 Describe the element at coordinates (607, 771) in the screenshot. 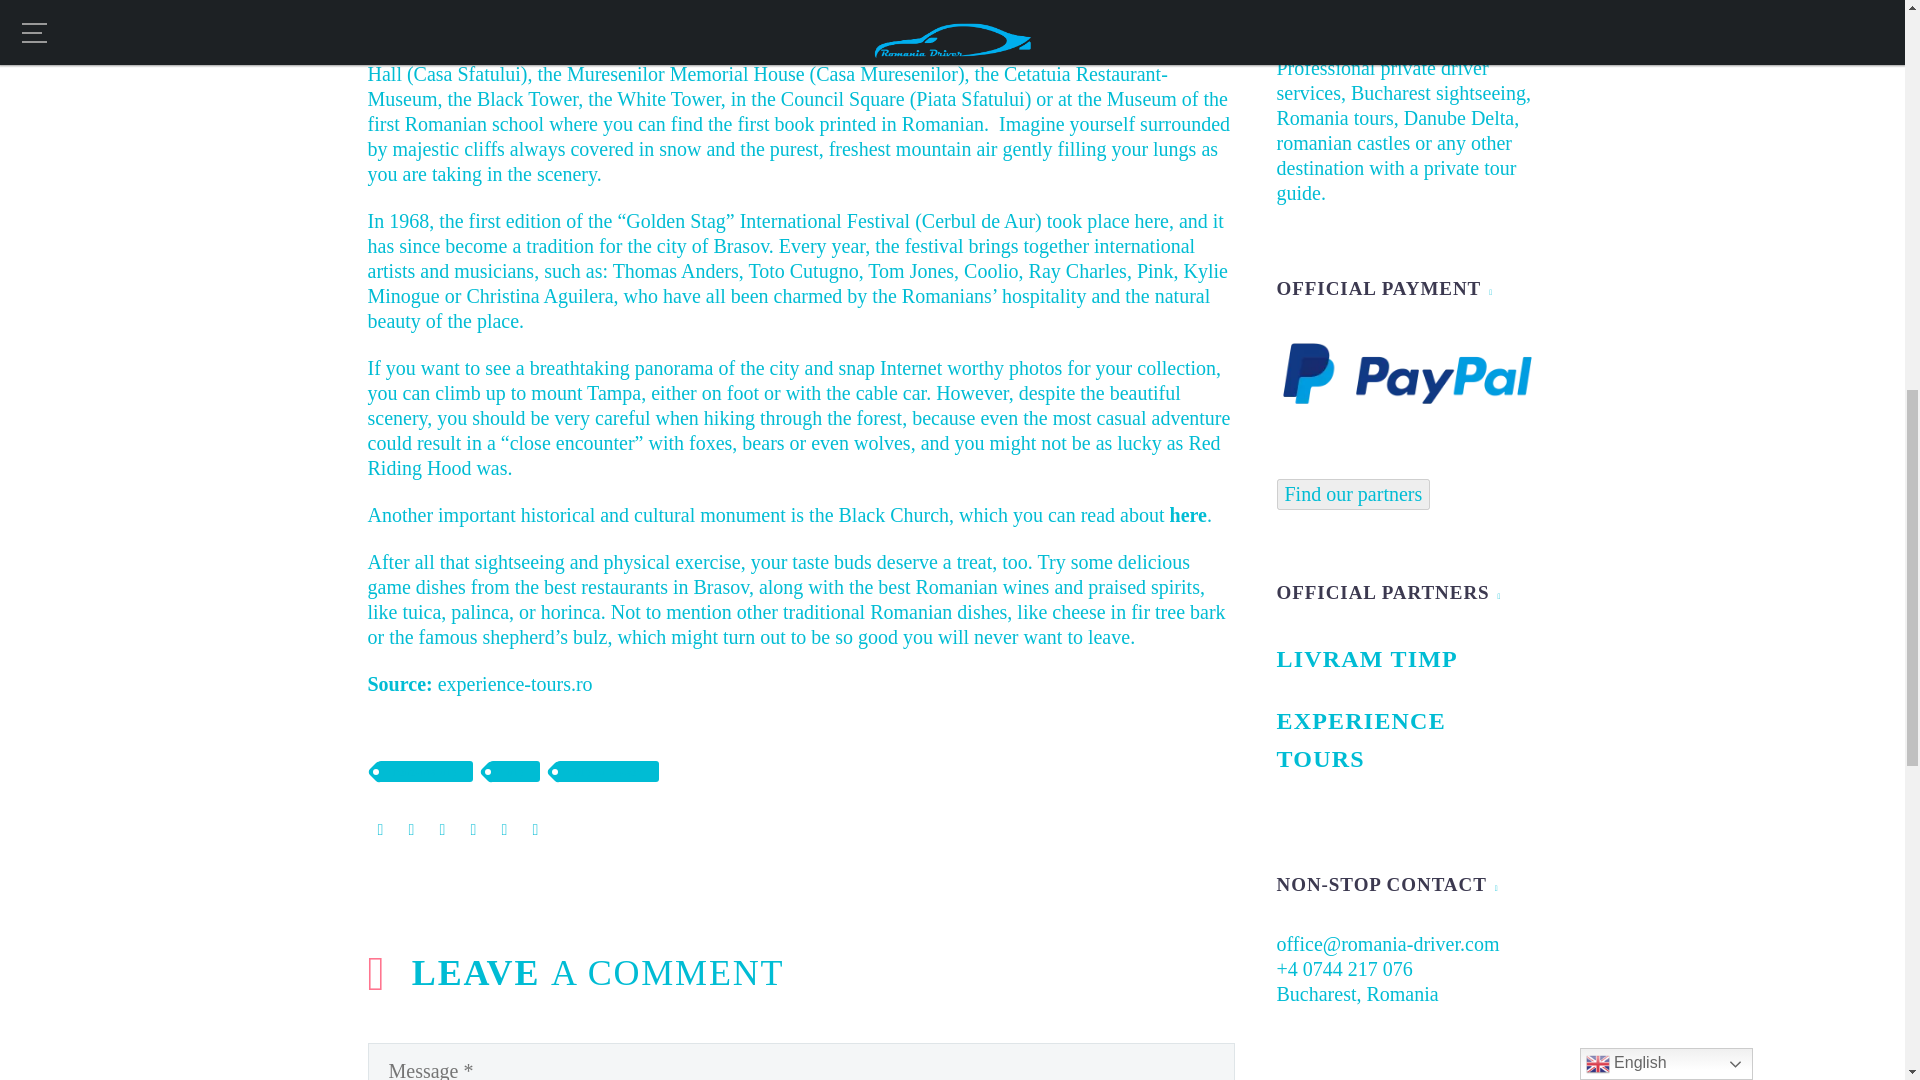

I see `trip to brasov` at that location.